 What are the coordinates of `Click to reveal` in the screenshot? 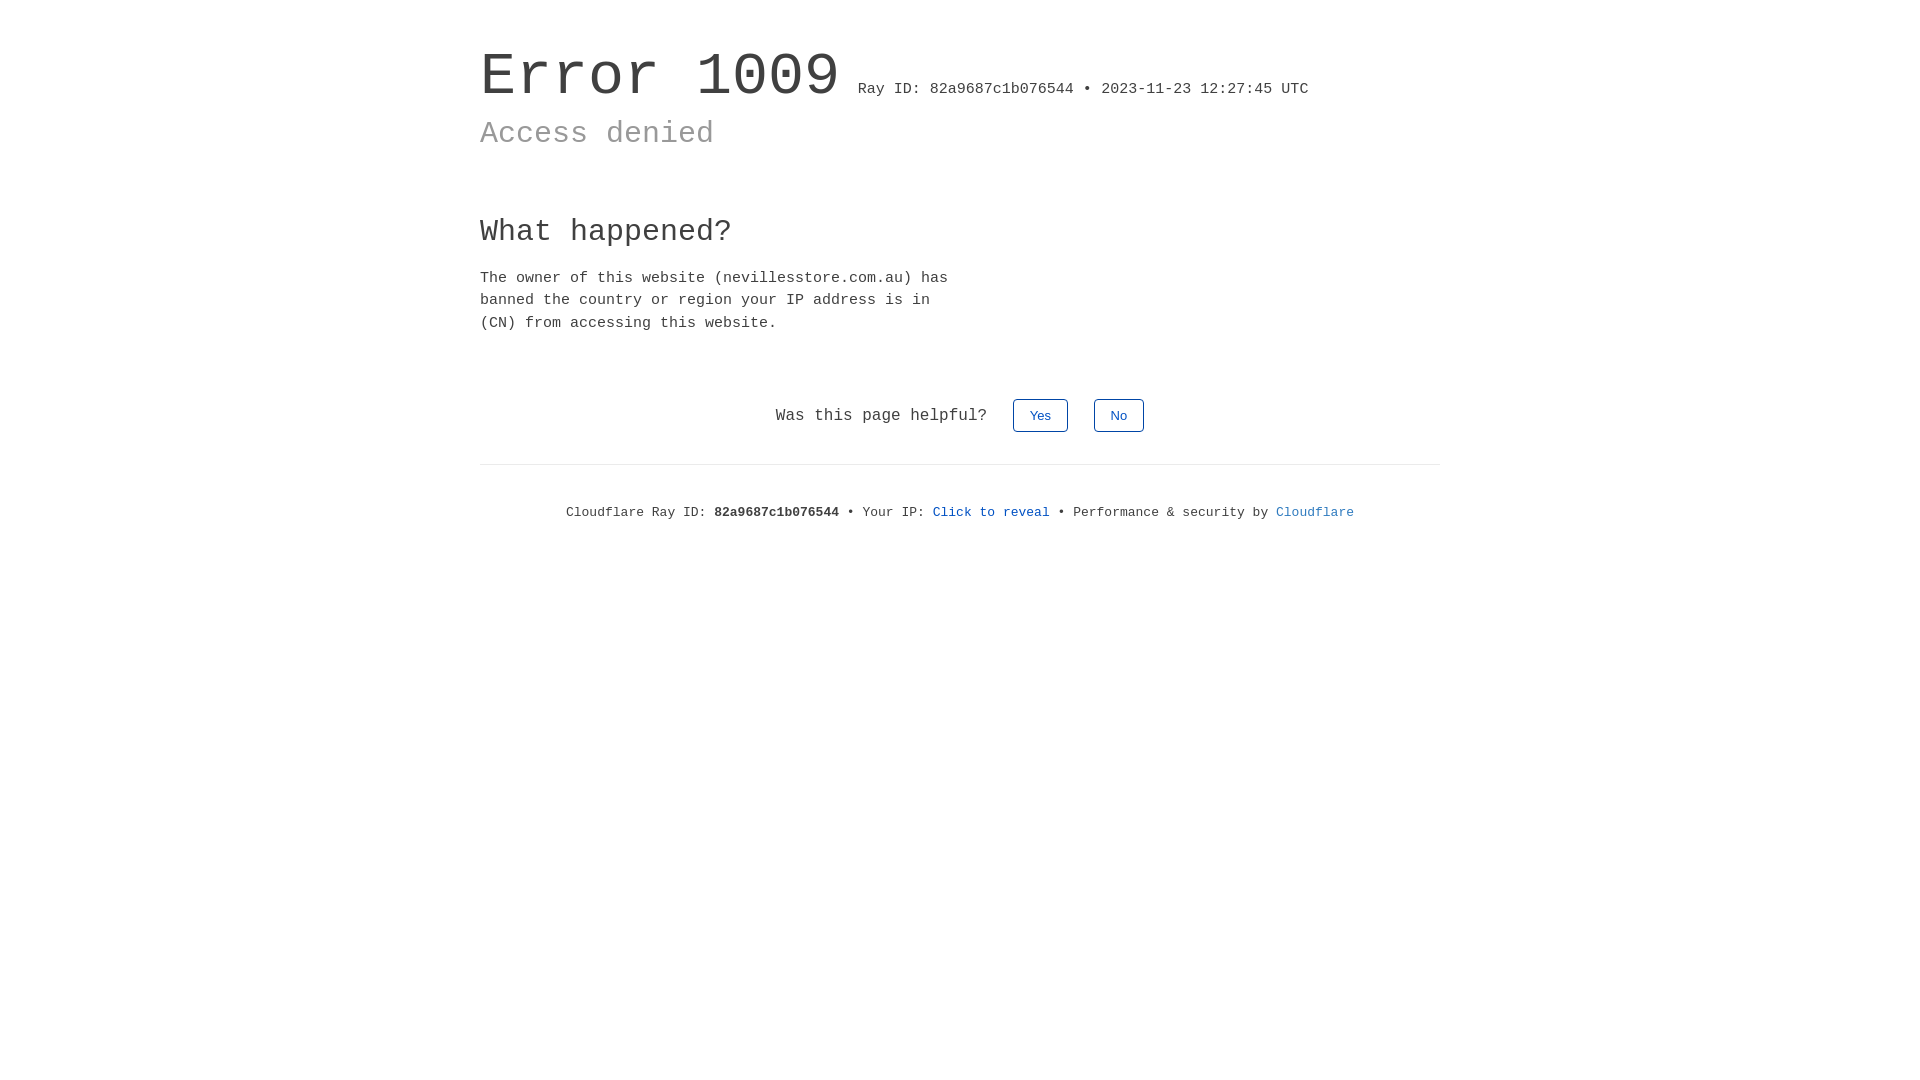 It's located at (992, 512).